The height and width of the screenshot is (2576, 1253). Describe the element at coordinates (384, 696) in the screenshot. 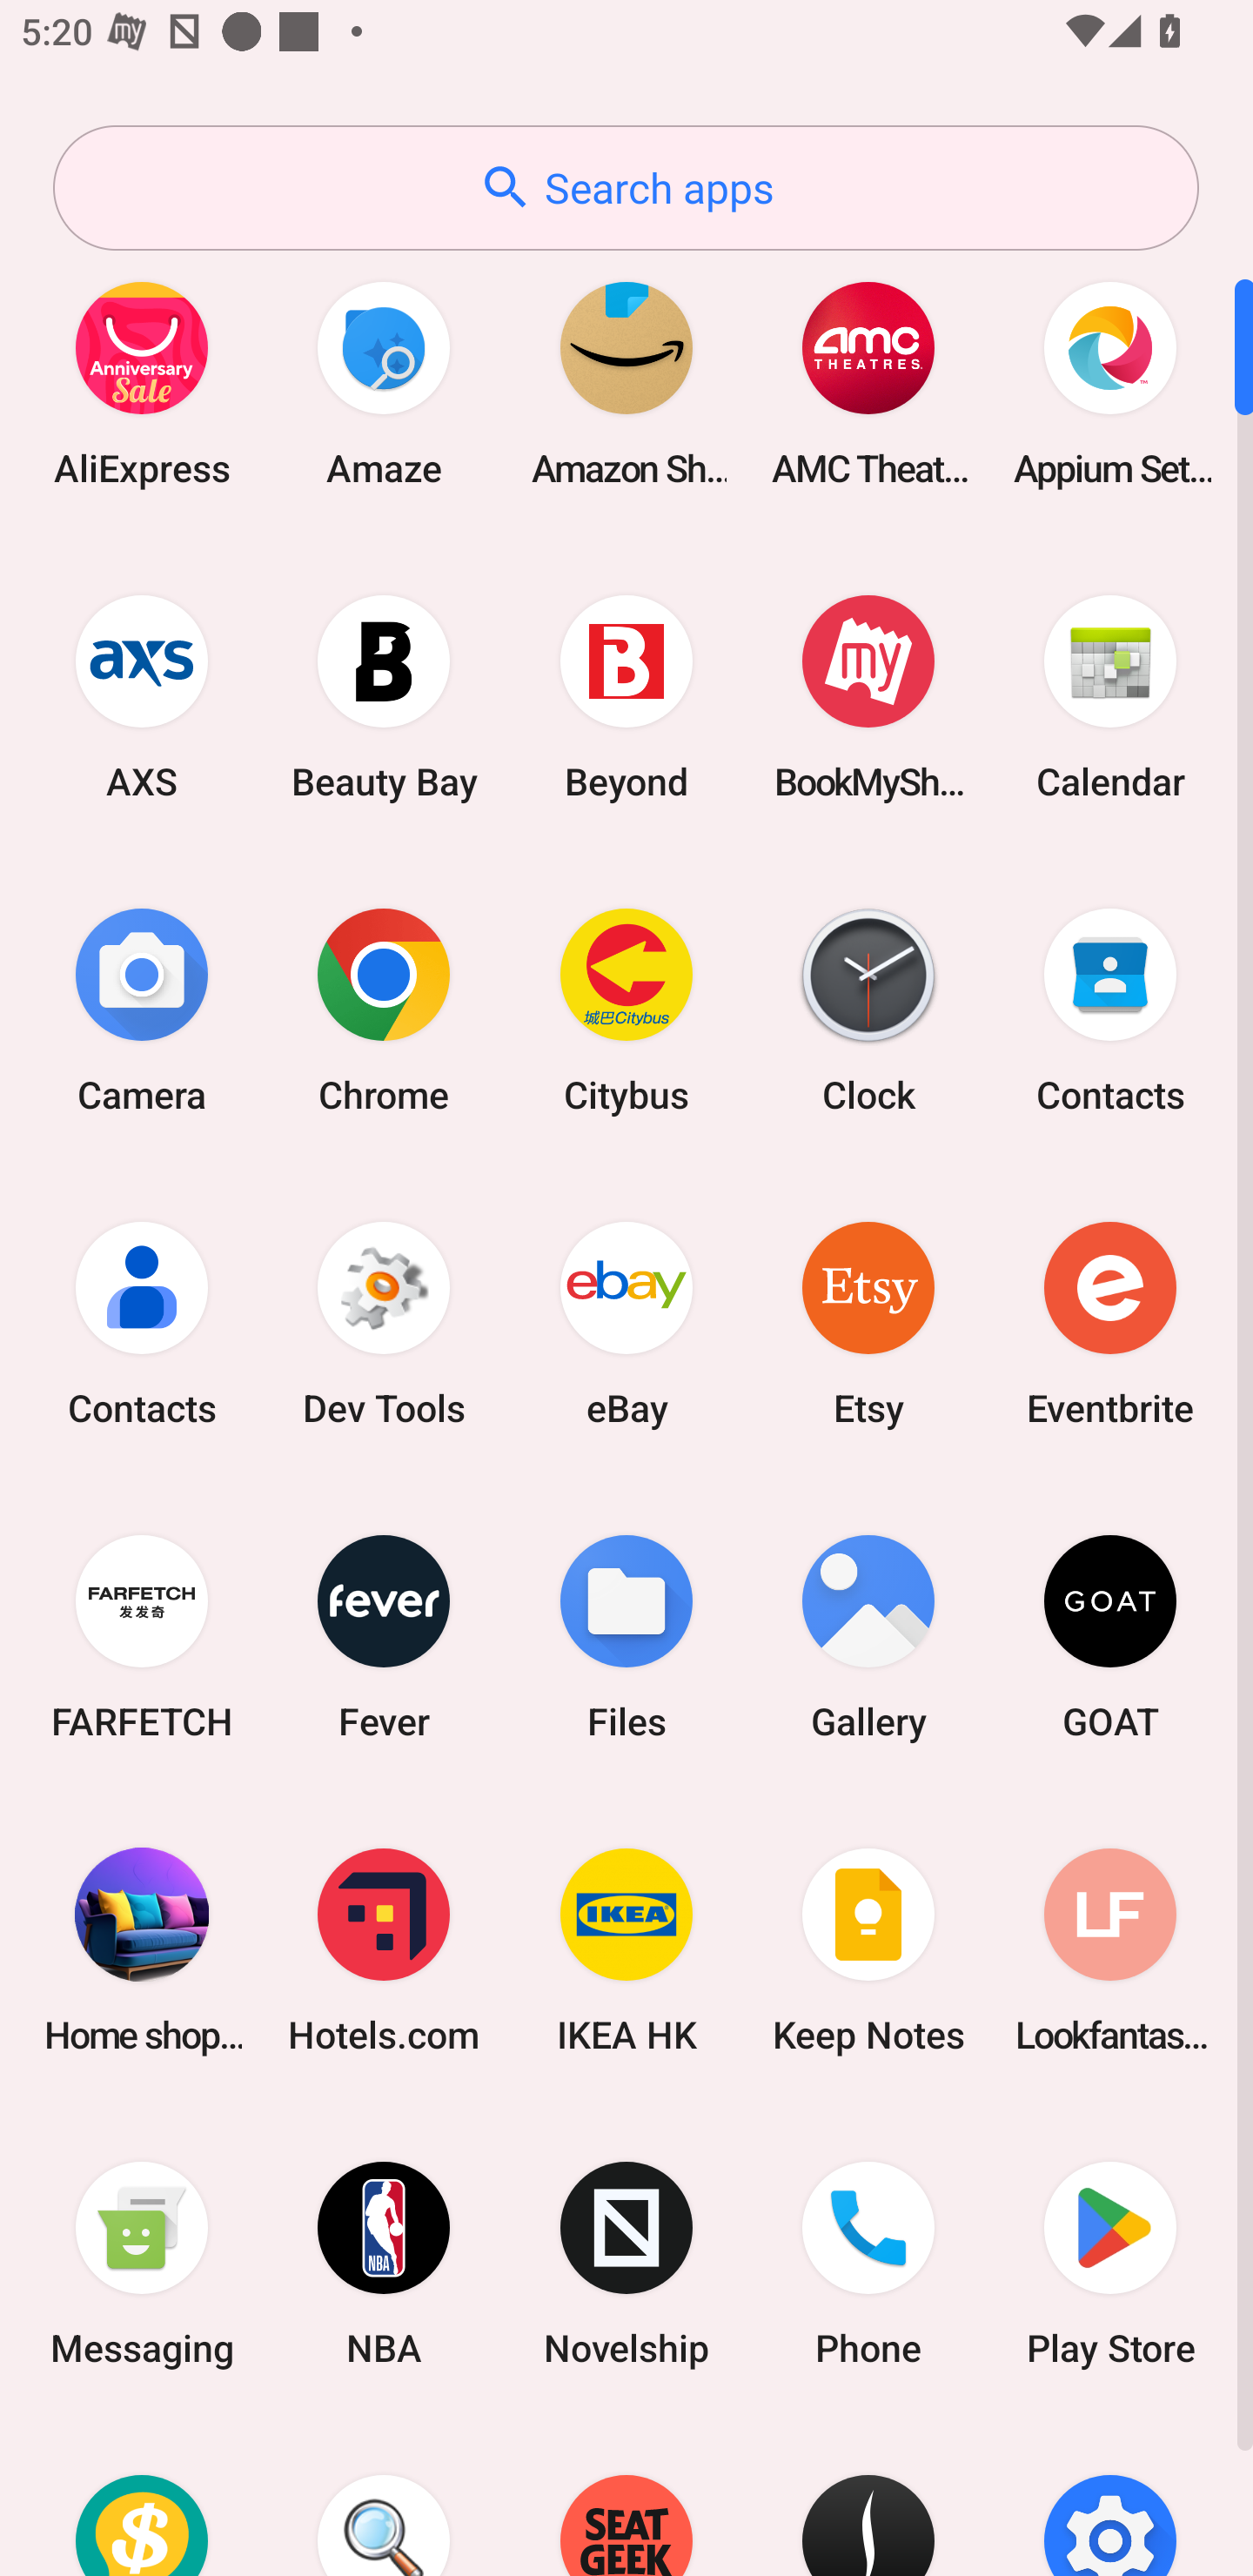

I see `Beauty Bay` at that location.